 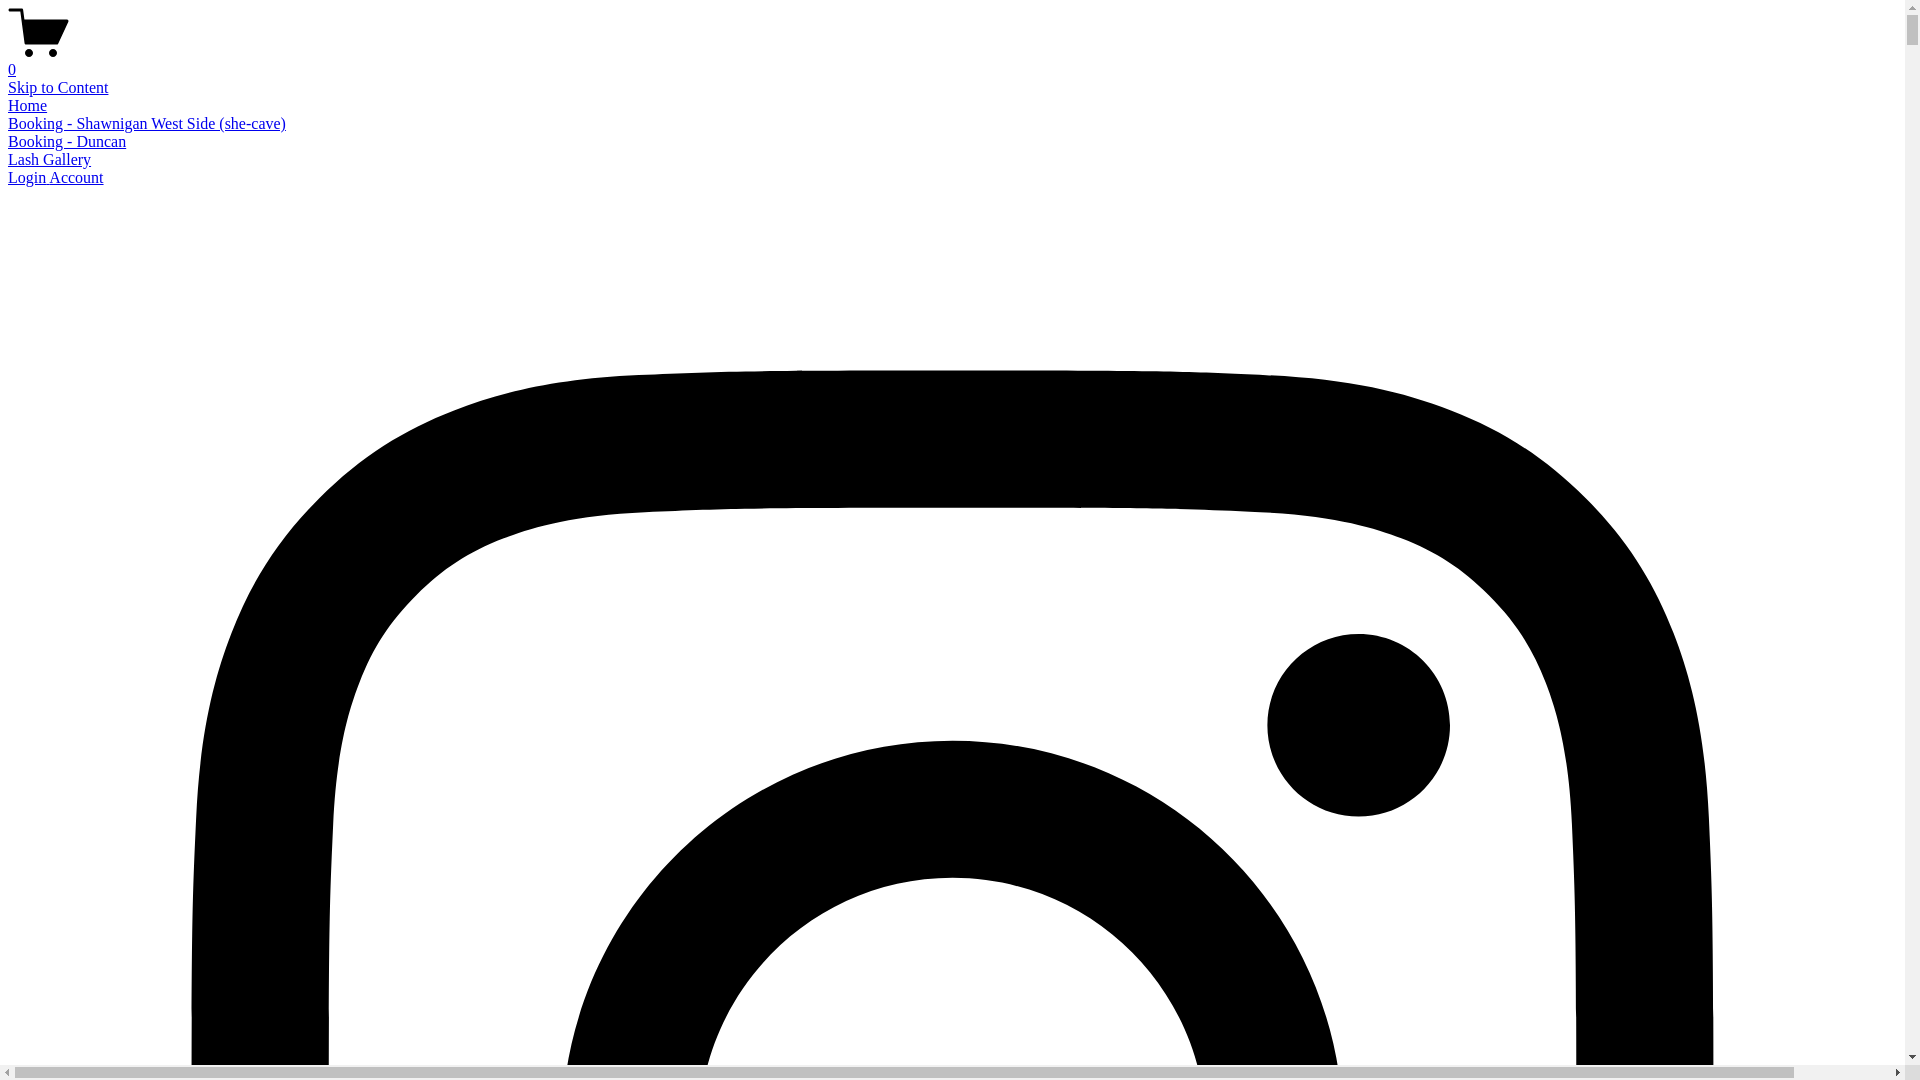 What do you see at coordinates (67, 142) in the screenshot?
I see `Booking - Duncan` at bounding box center [67, 142].